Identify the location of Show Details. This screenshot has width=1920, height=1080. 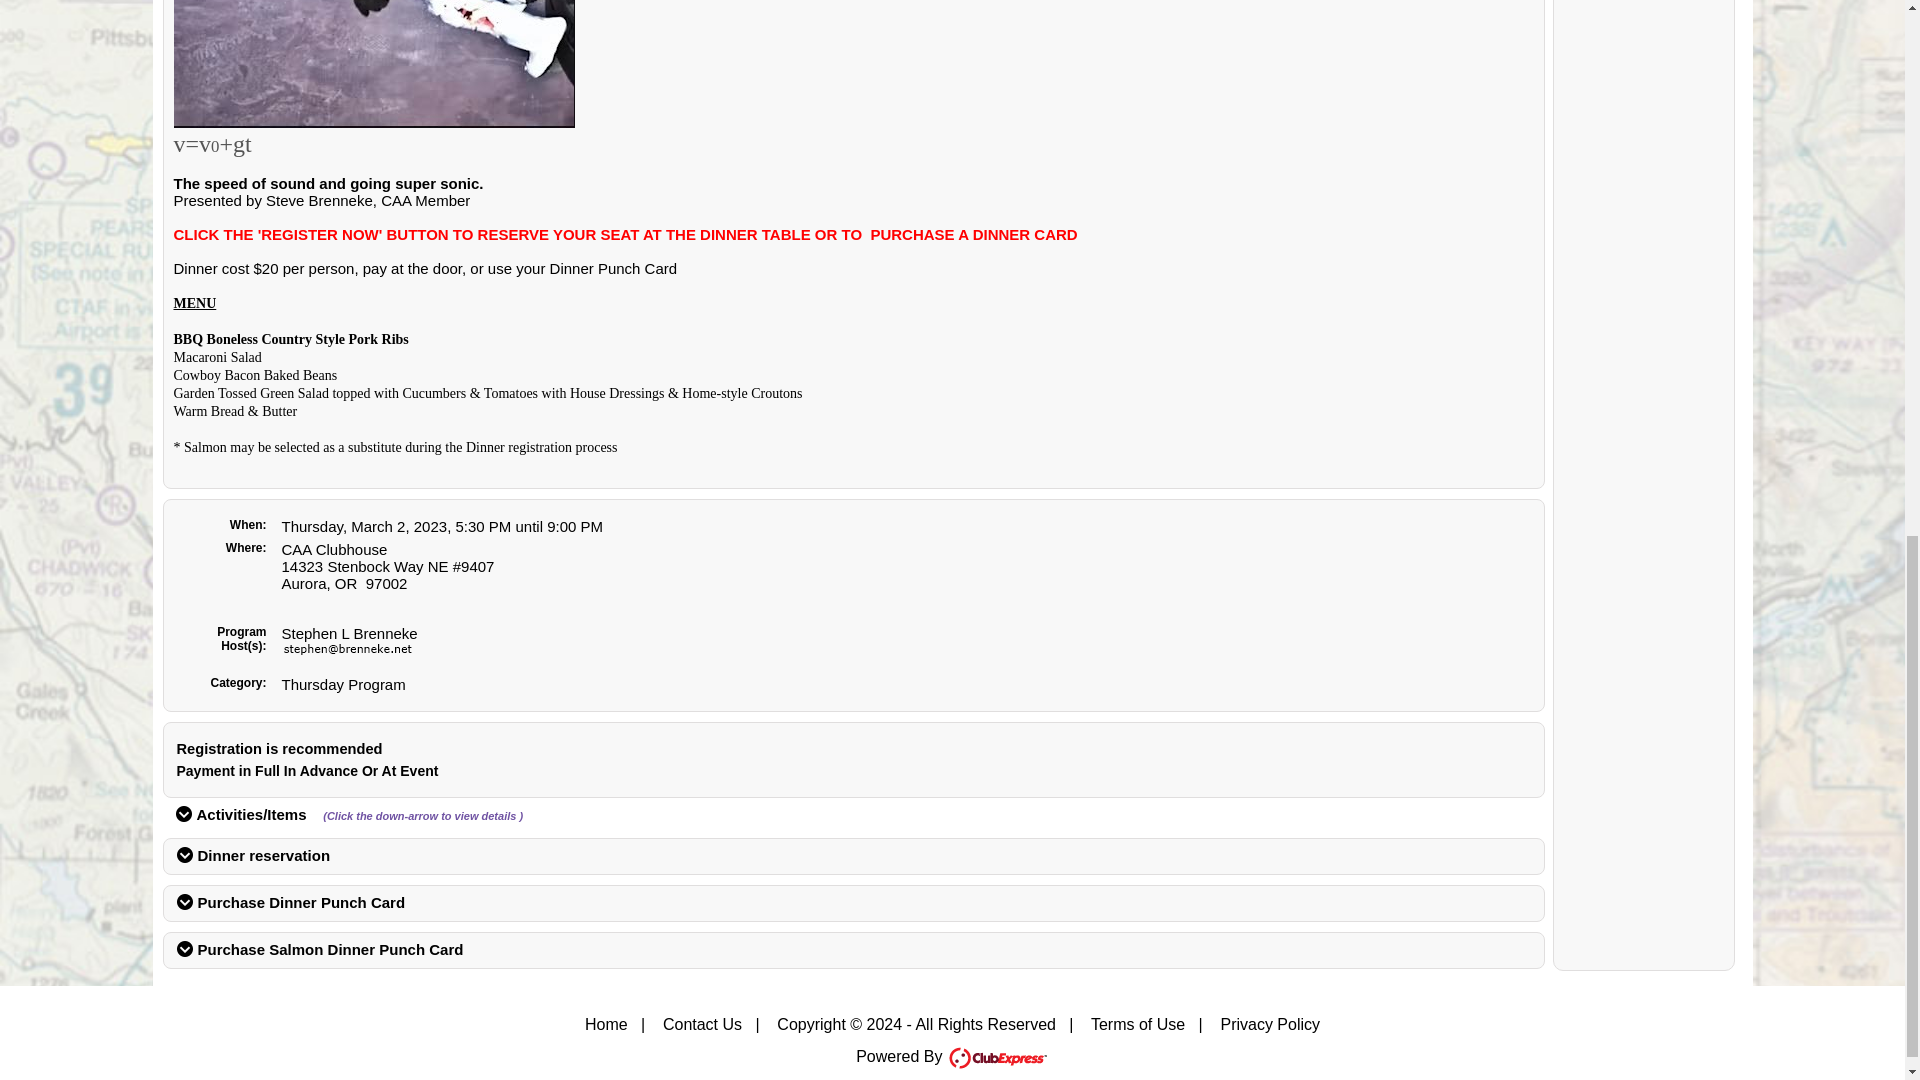
(184, 854).